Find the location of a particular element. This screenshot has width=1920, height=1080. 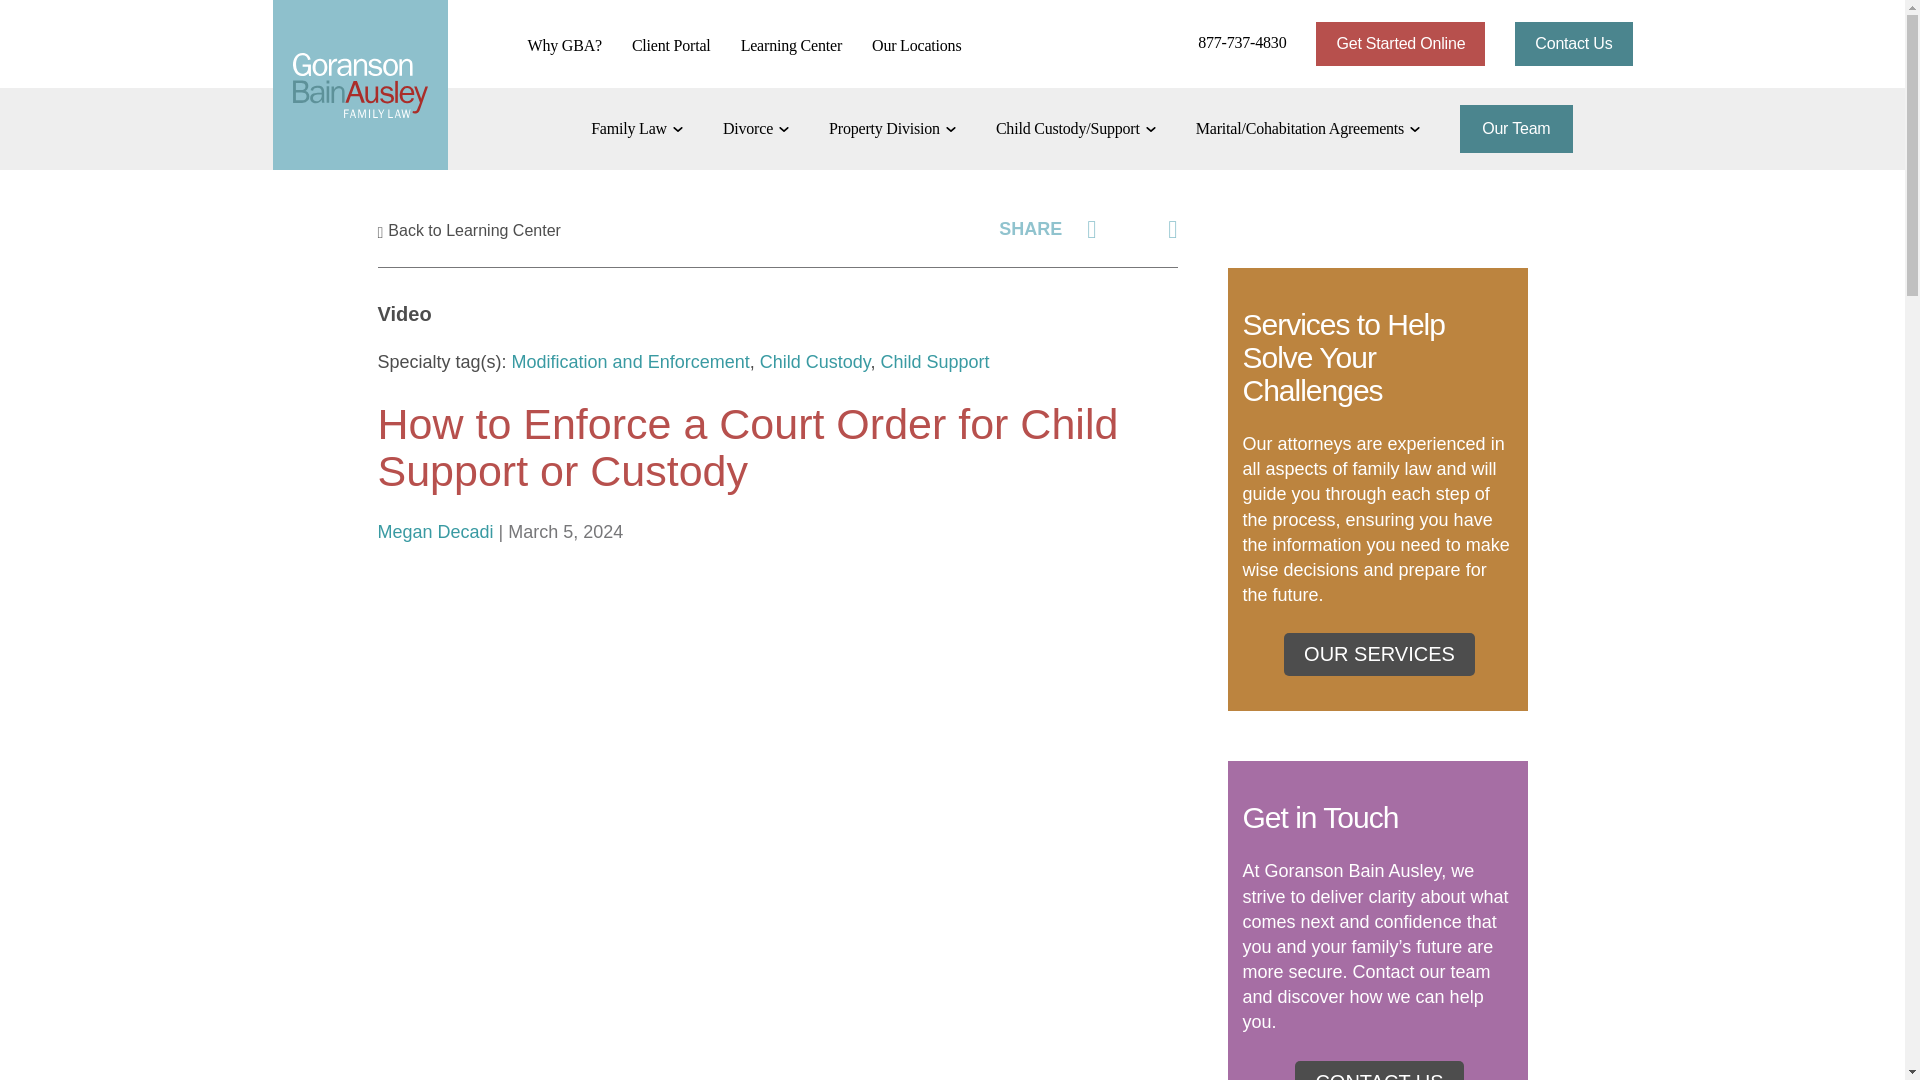

Get Started Online is located at coordinates (1400, 43).